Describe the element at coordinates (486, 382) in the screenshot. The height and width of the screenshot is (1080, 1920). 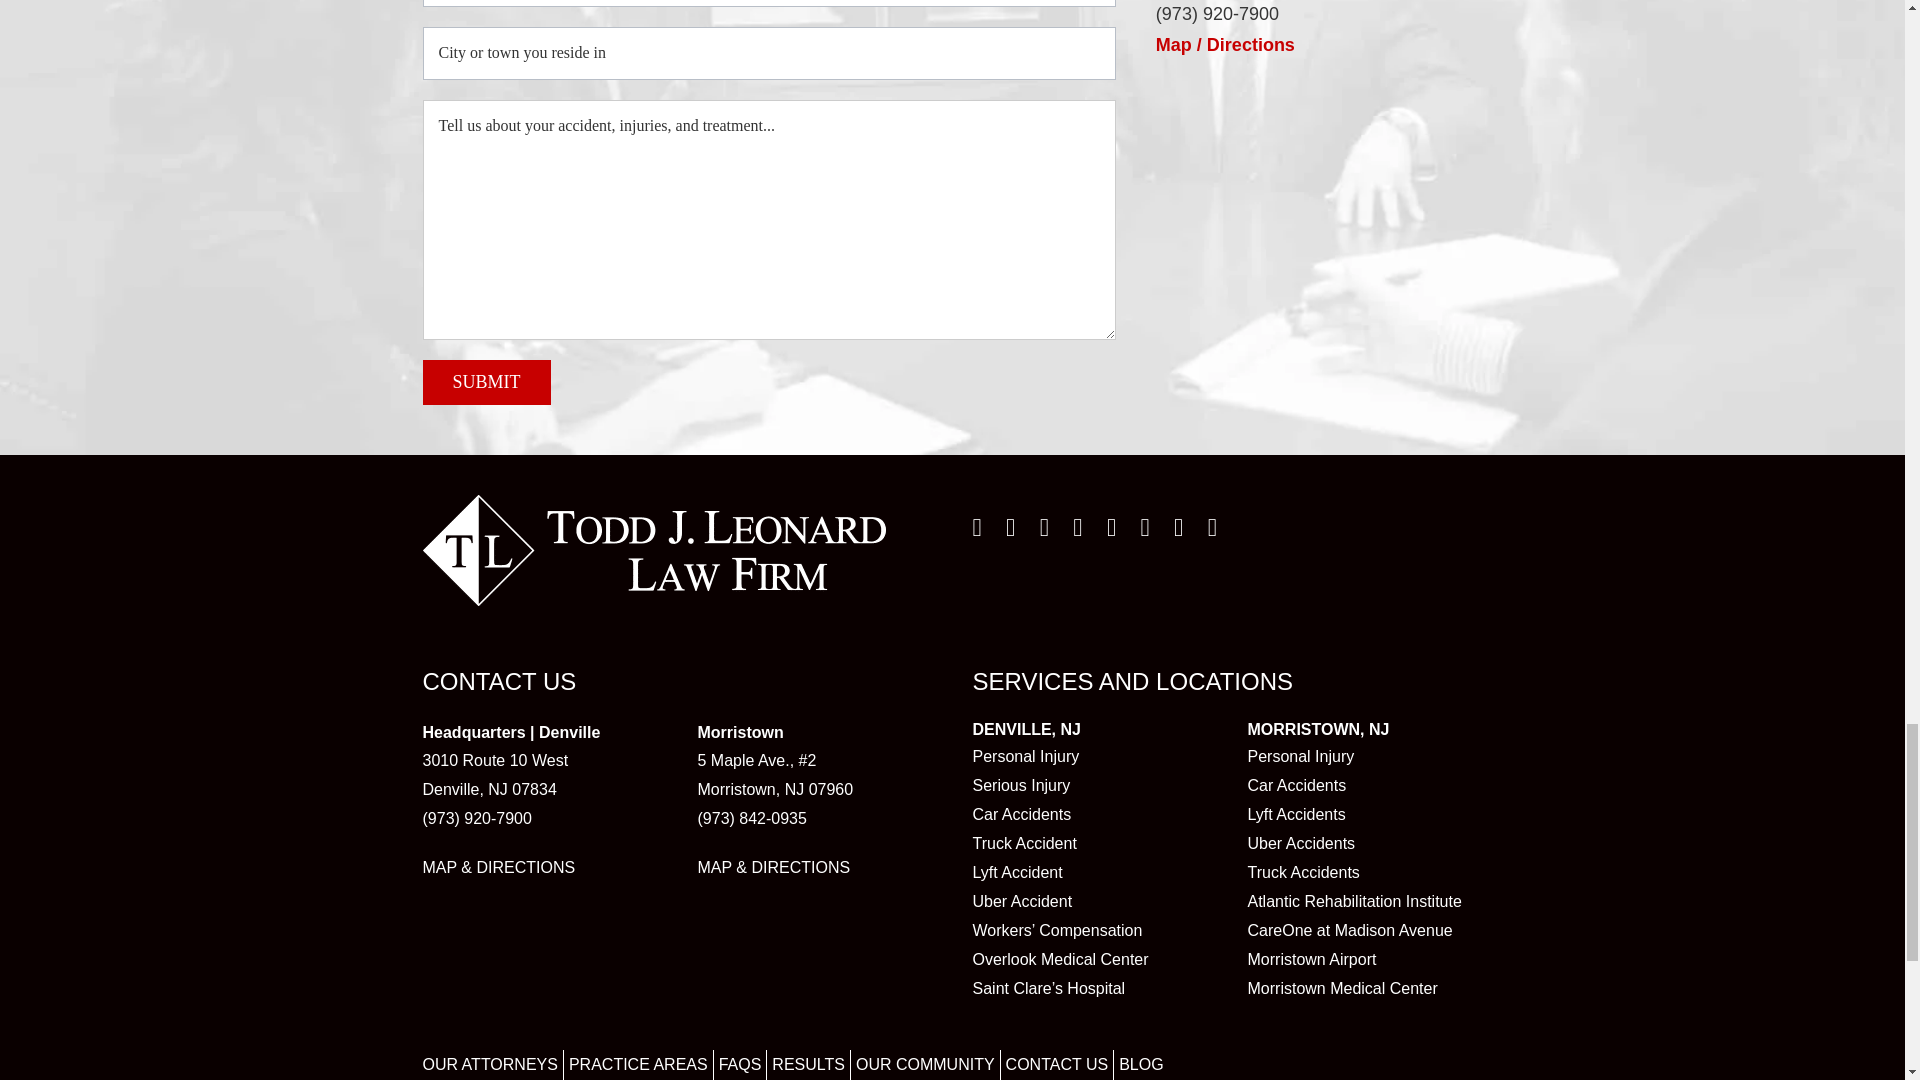
I see `Submit` at that location.